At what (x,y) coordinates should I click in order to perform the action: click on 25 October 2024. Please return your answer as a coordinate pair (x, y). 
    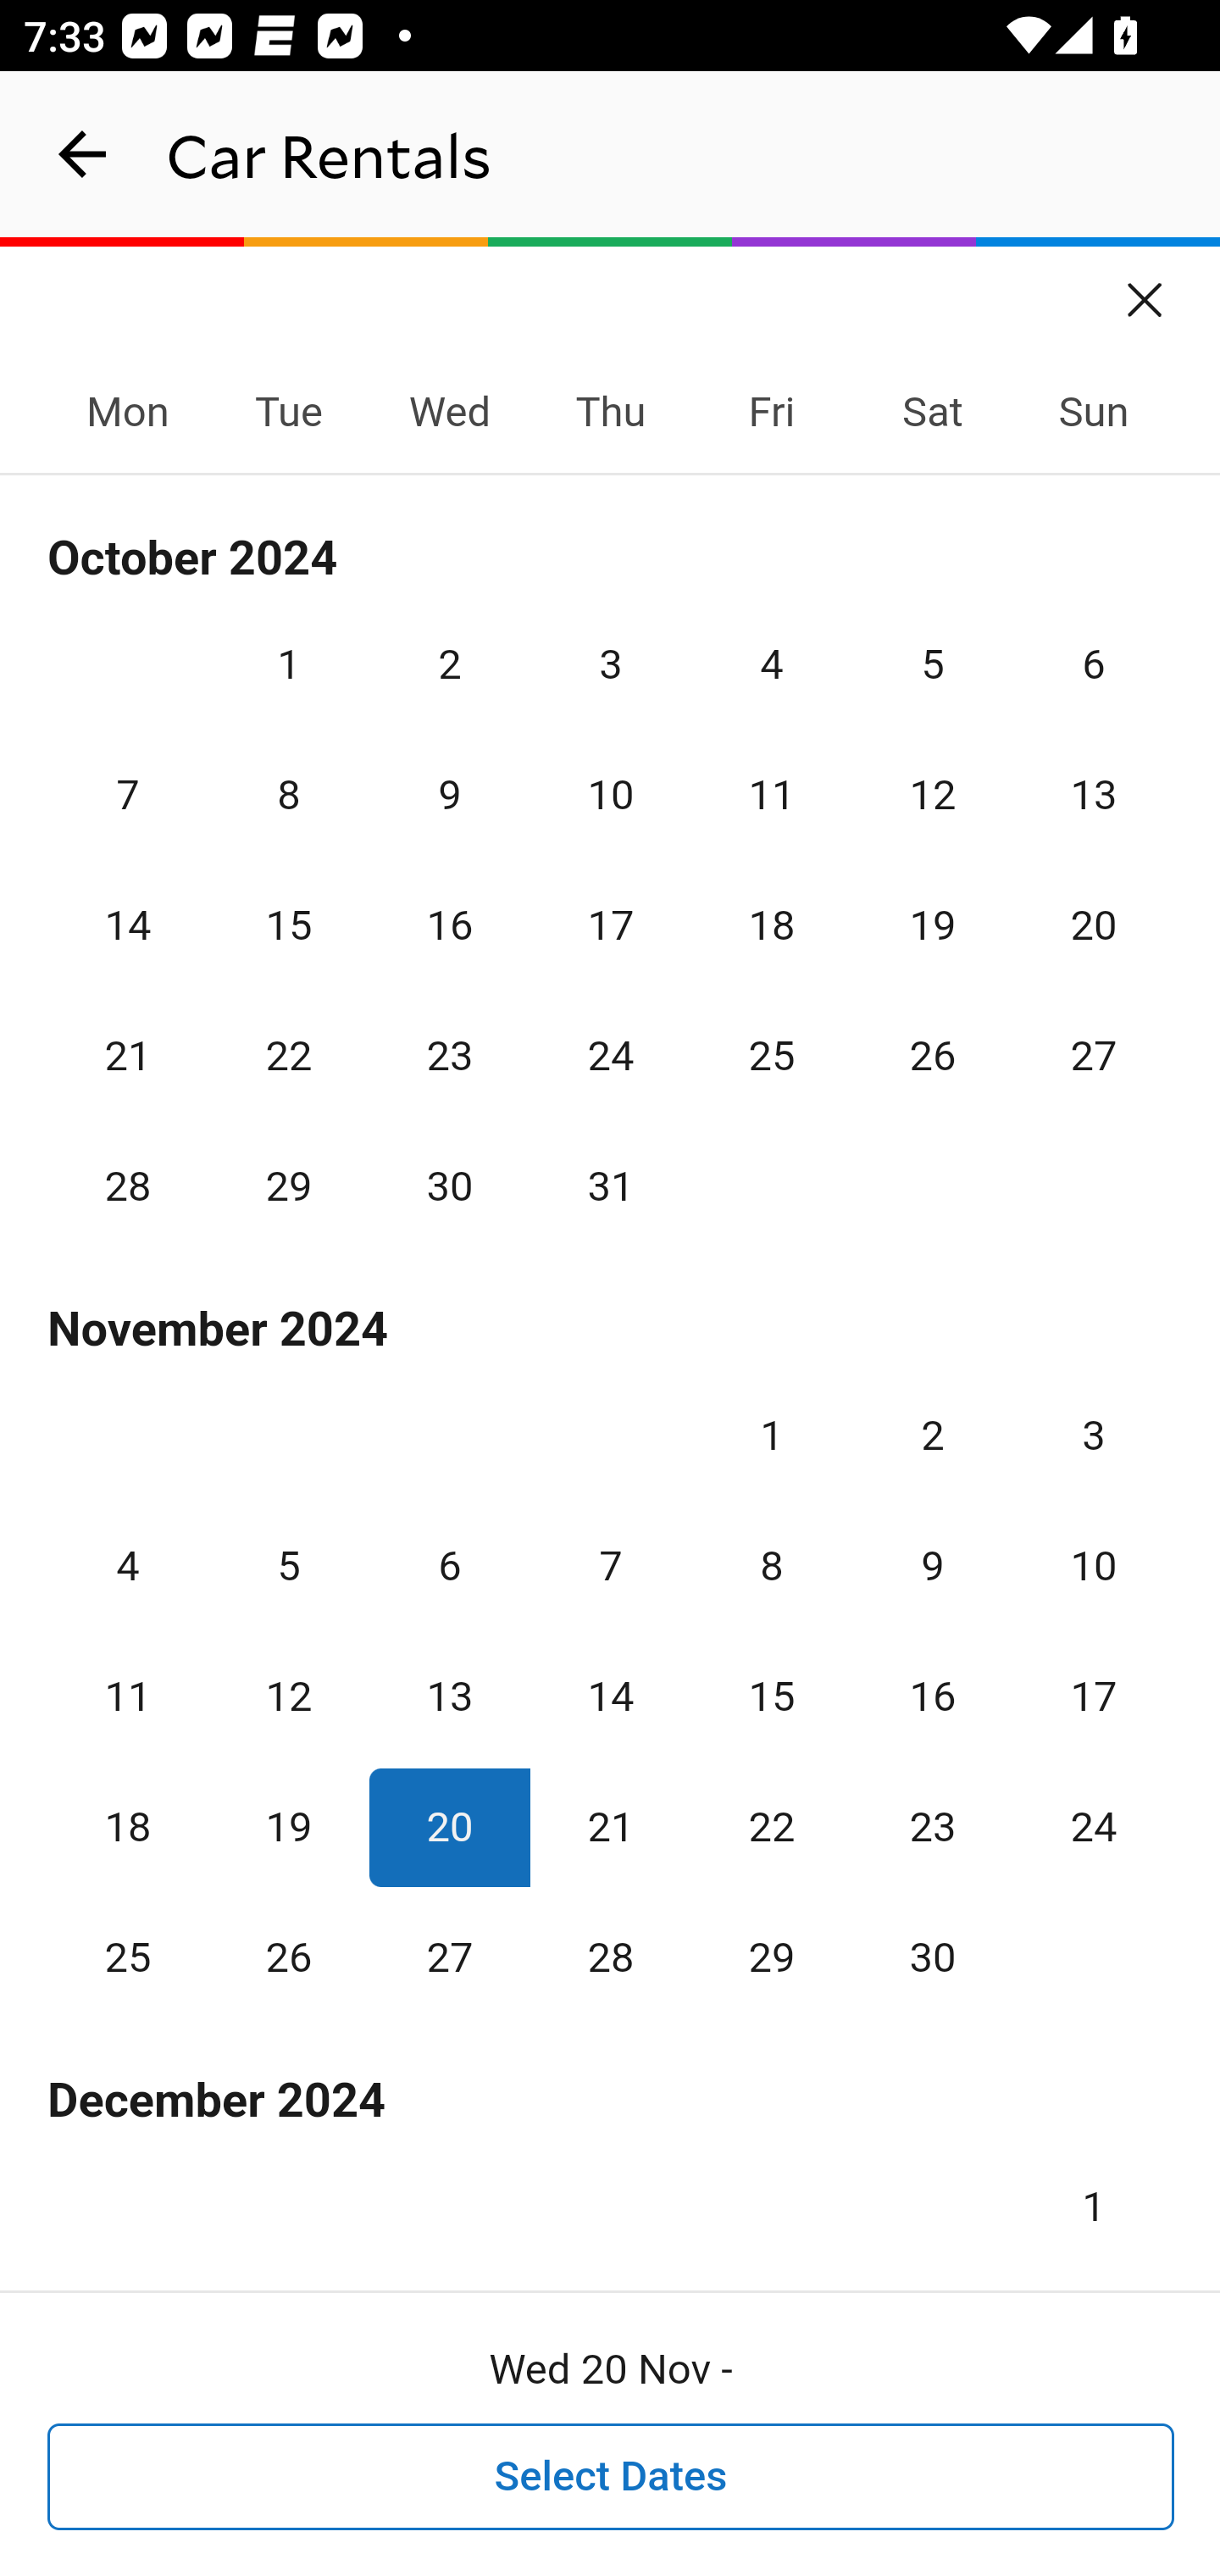
    Looking at the image, I should click on (772, 1056).